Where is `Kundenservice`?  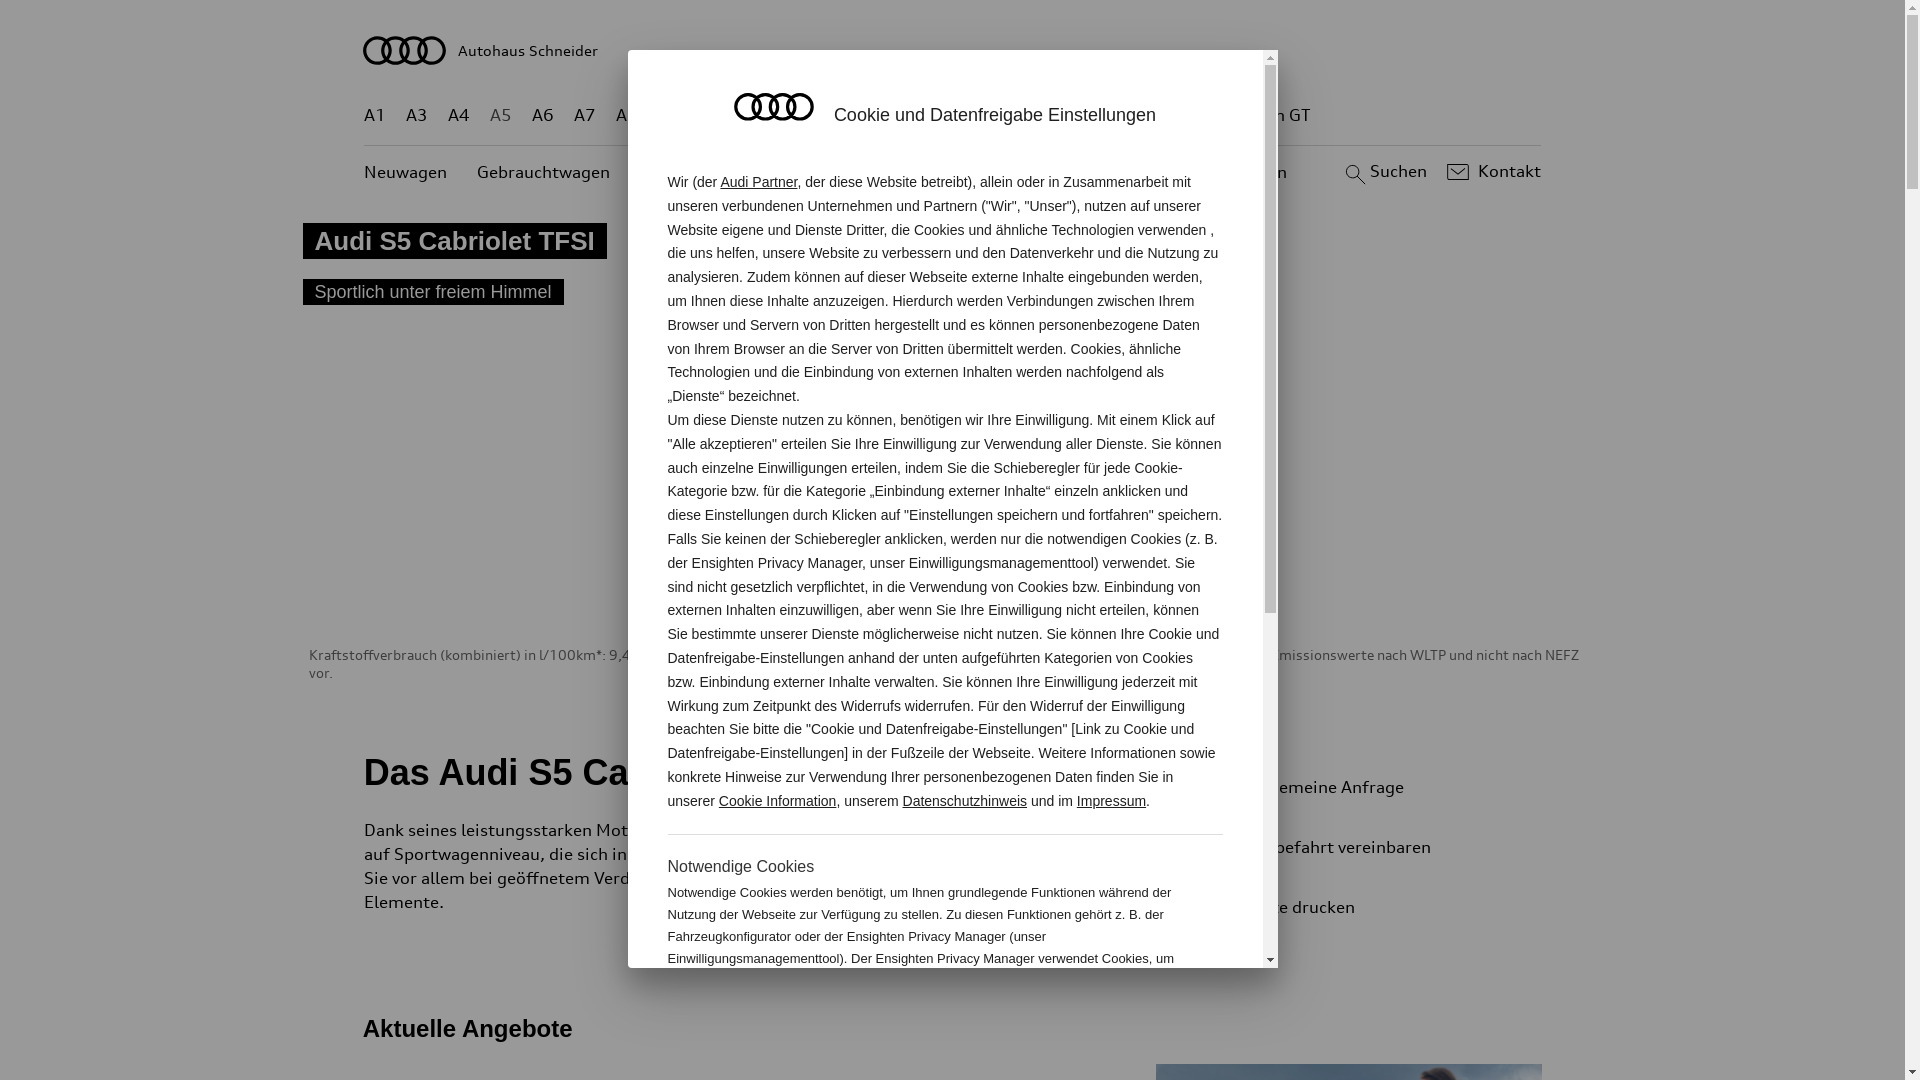
Kundenservice is located at coordinates (964, 172).